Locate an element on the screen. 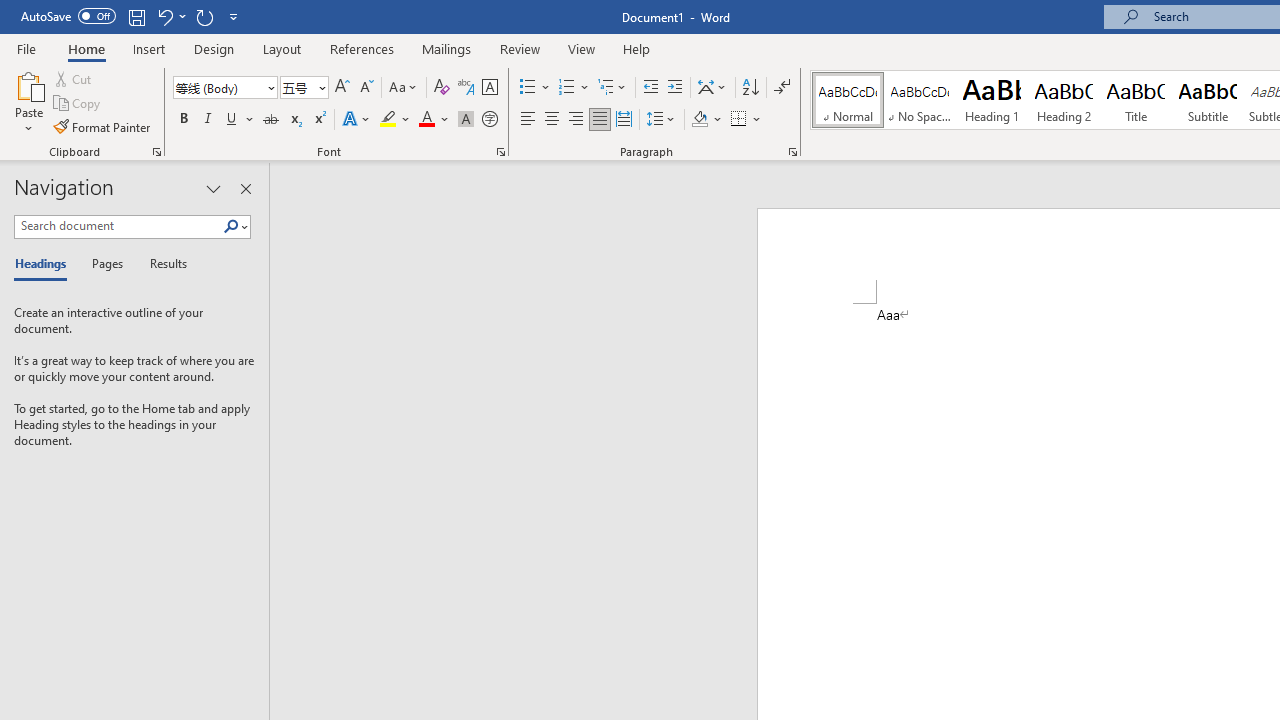  Line and Paragraph Spacing is located at coordinates (661, 120).